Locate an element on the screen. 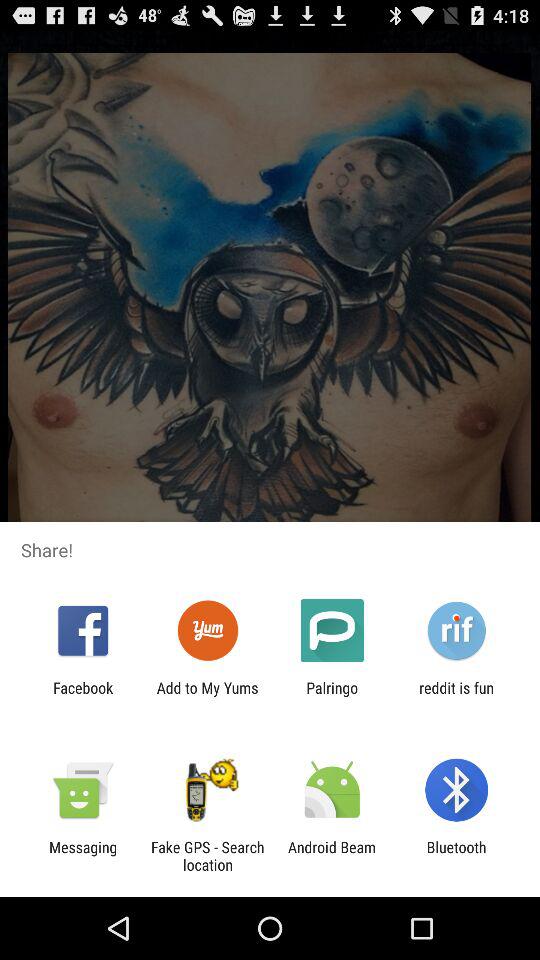 Image resolution: width=540 pixels, height=960 pixels. select the item next to bluetooth is located at coordinates (332, 856).